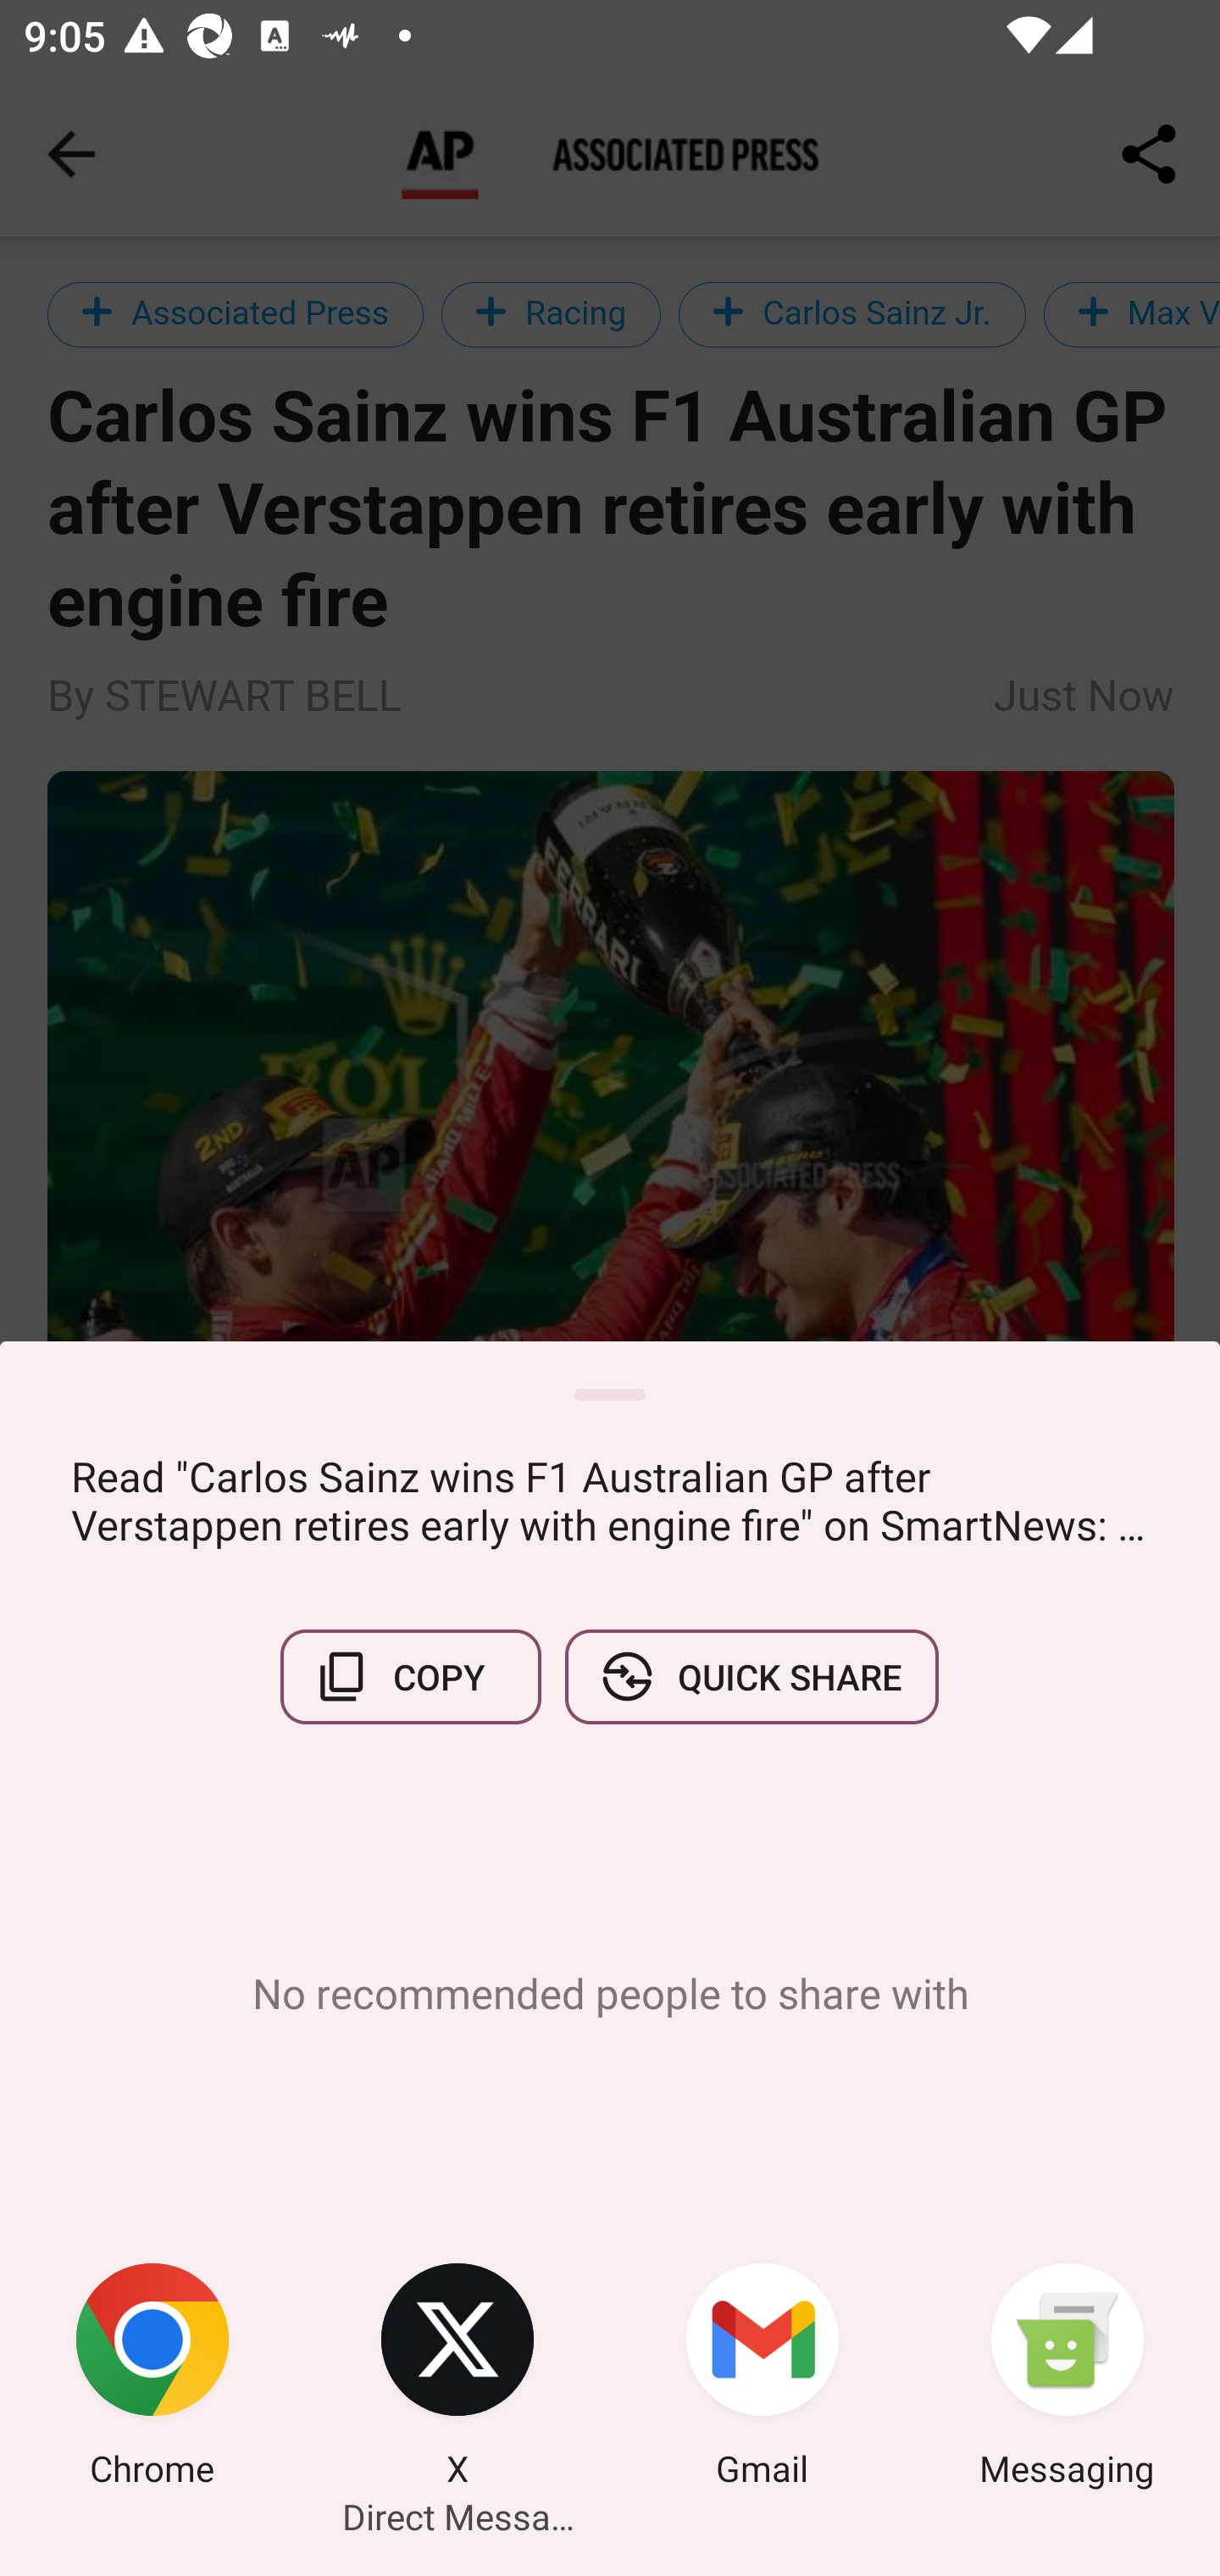 This screenshot has height=2576, width=1220. I want to click on QUICK SHARE, so click(751, 1676).